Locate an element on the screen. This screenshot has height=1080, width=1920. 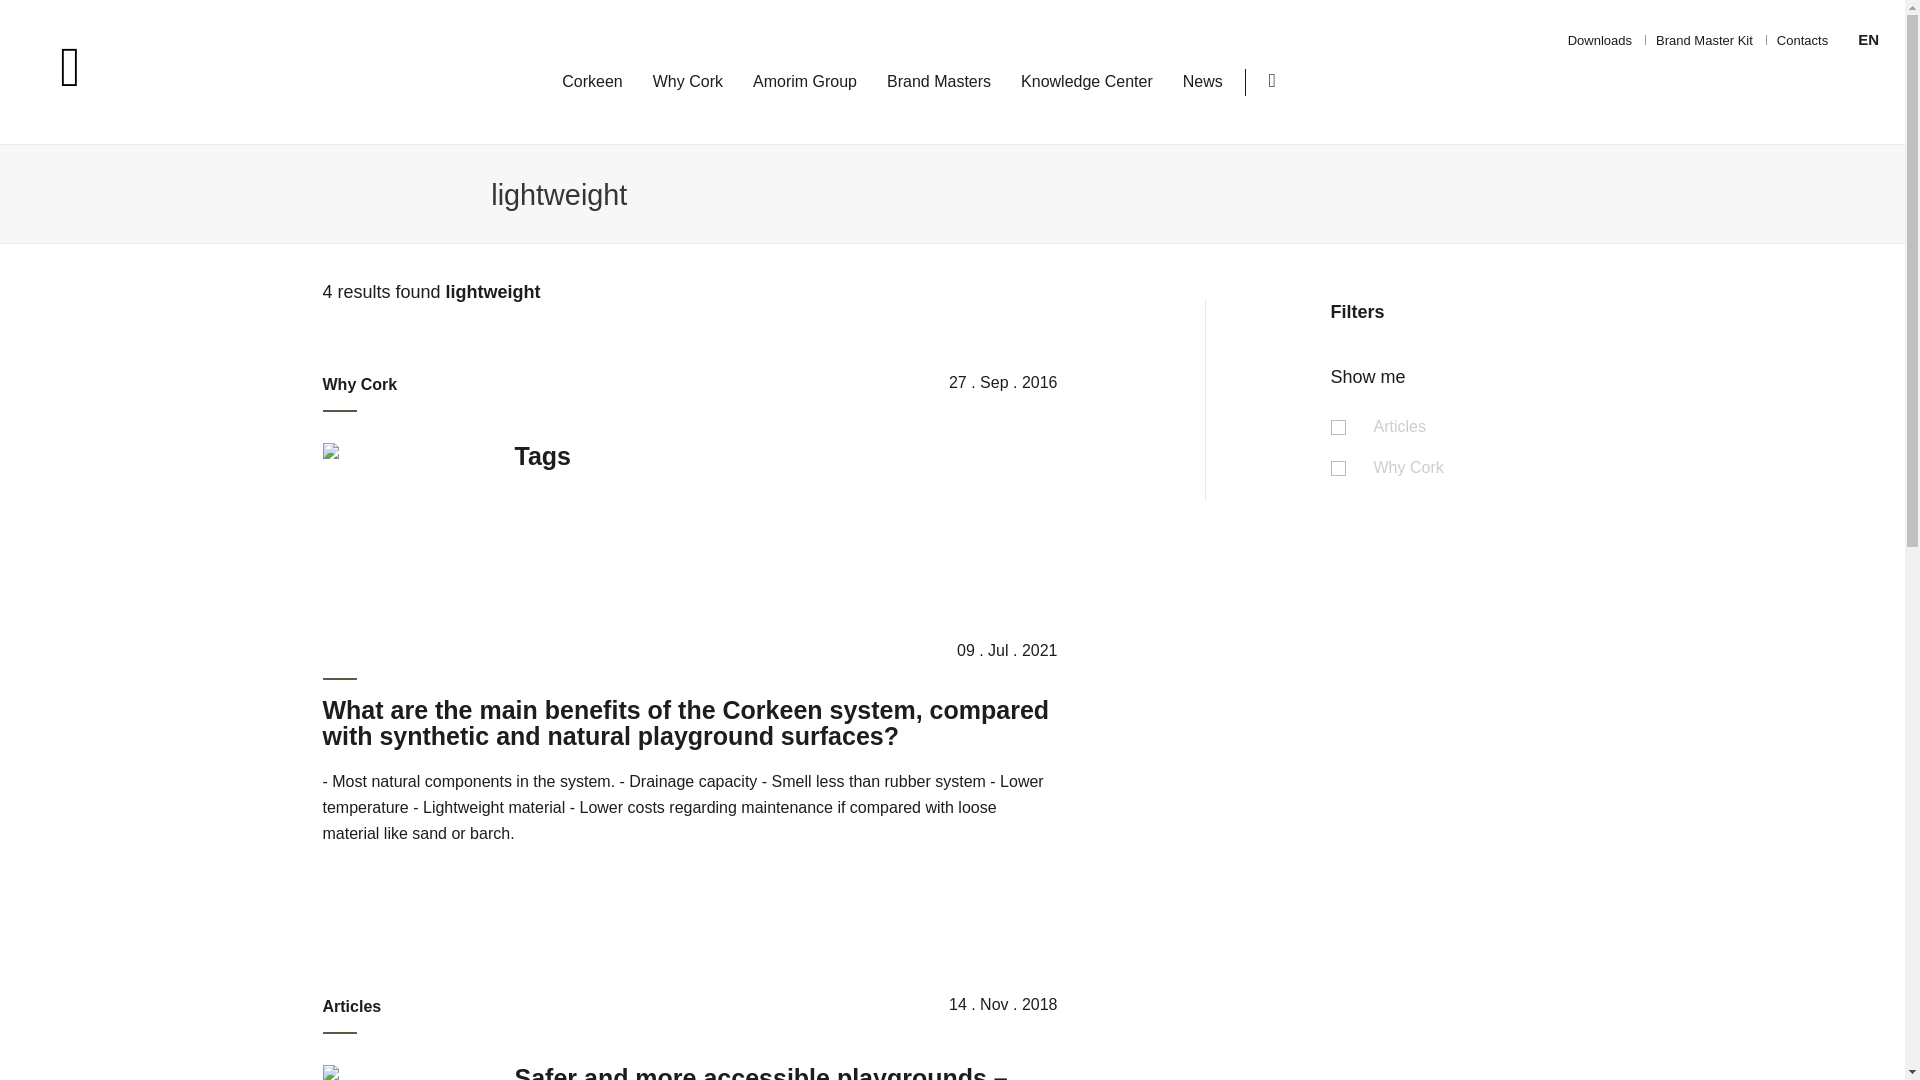
News is located at coordinates (1202, 82).